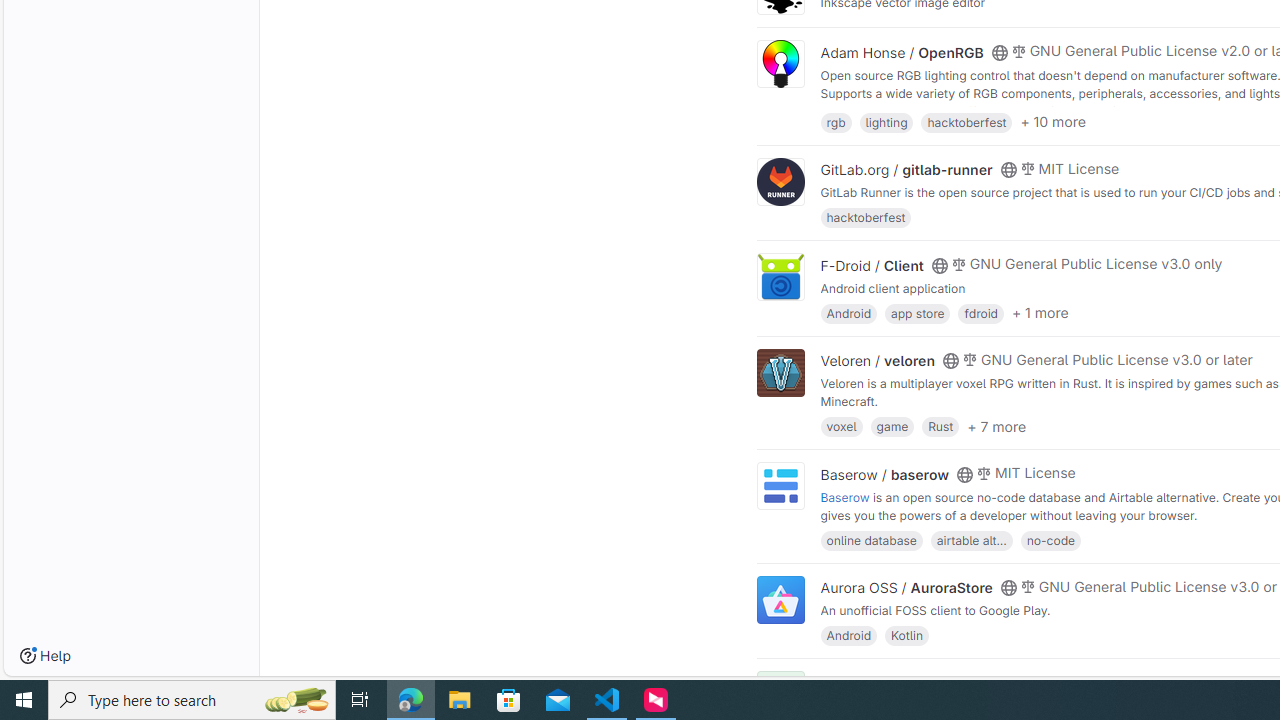  Describe the element at coordinates (971, 540) in the screenshot. I see `airtable alt...` at that location.